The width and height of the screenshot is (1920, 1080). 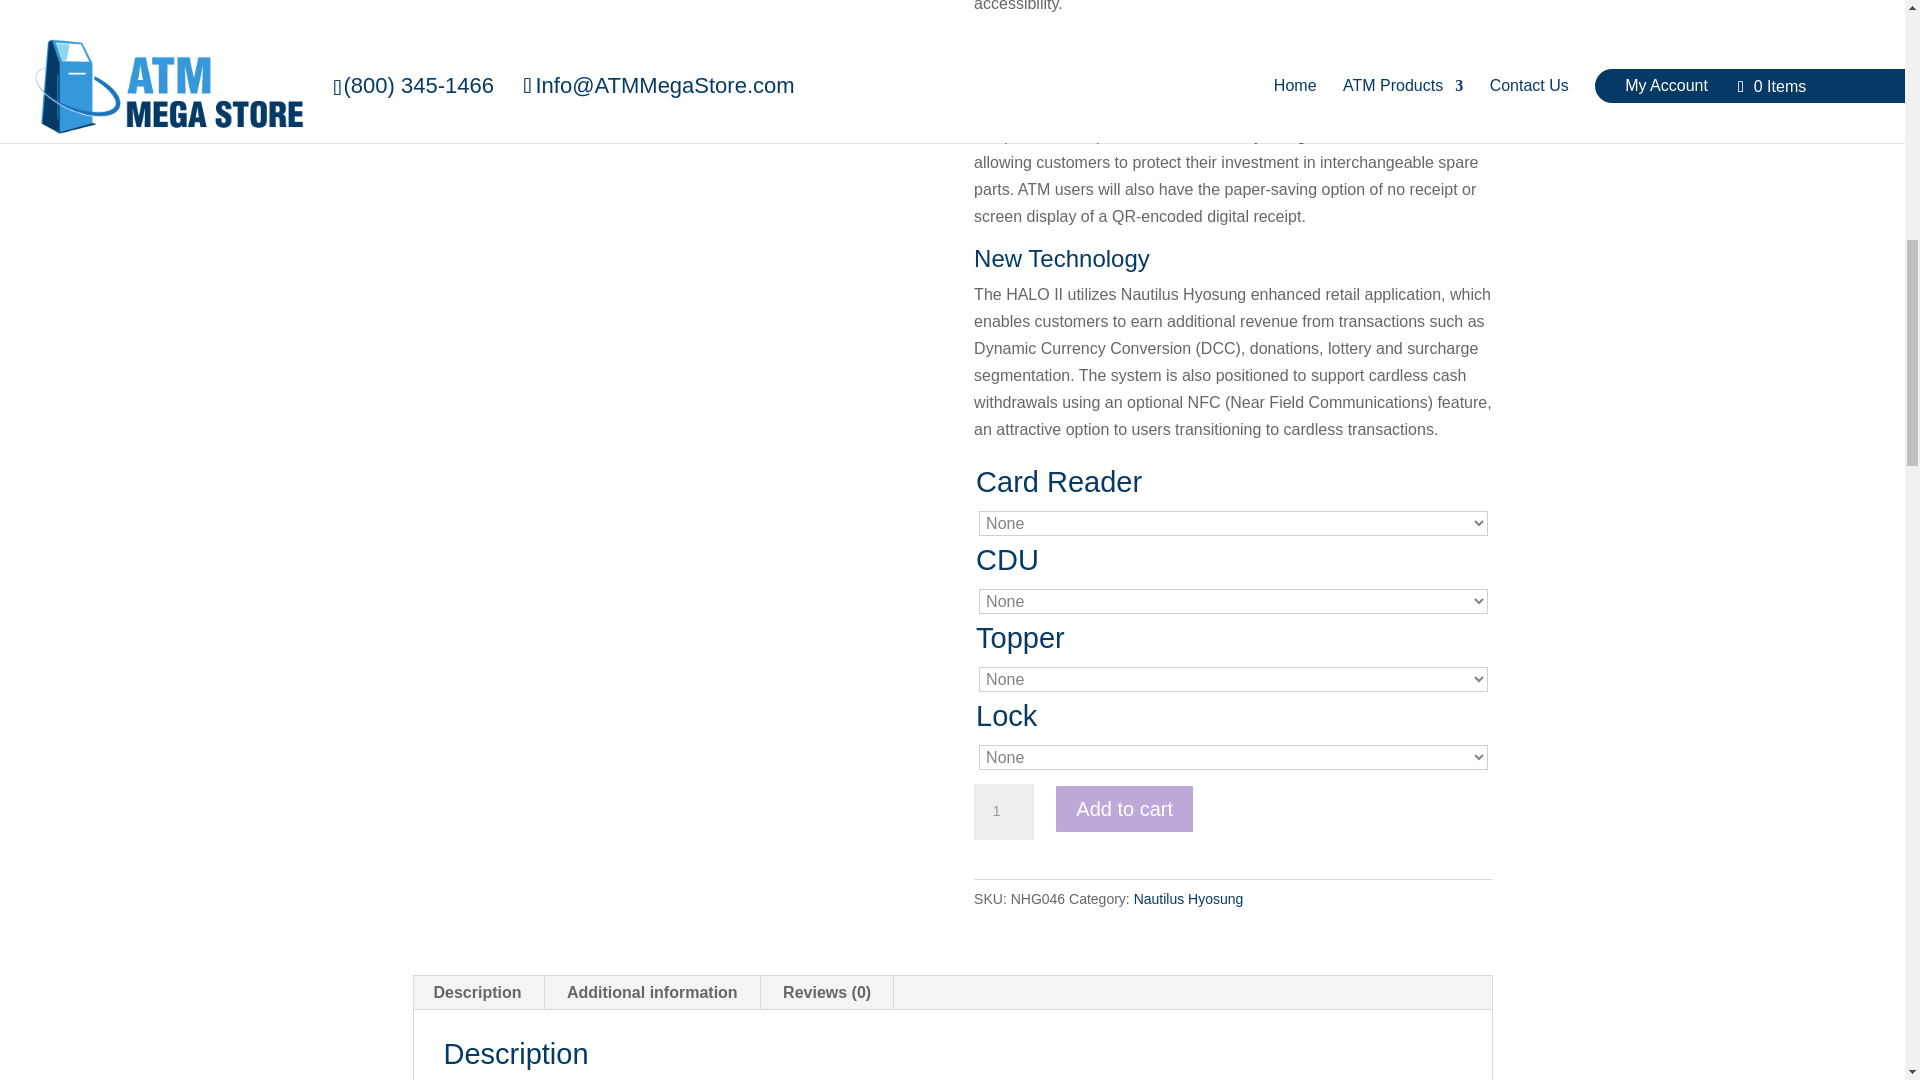 I want to click on Nautilus Hyosung, so click(x=1189, y=899).